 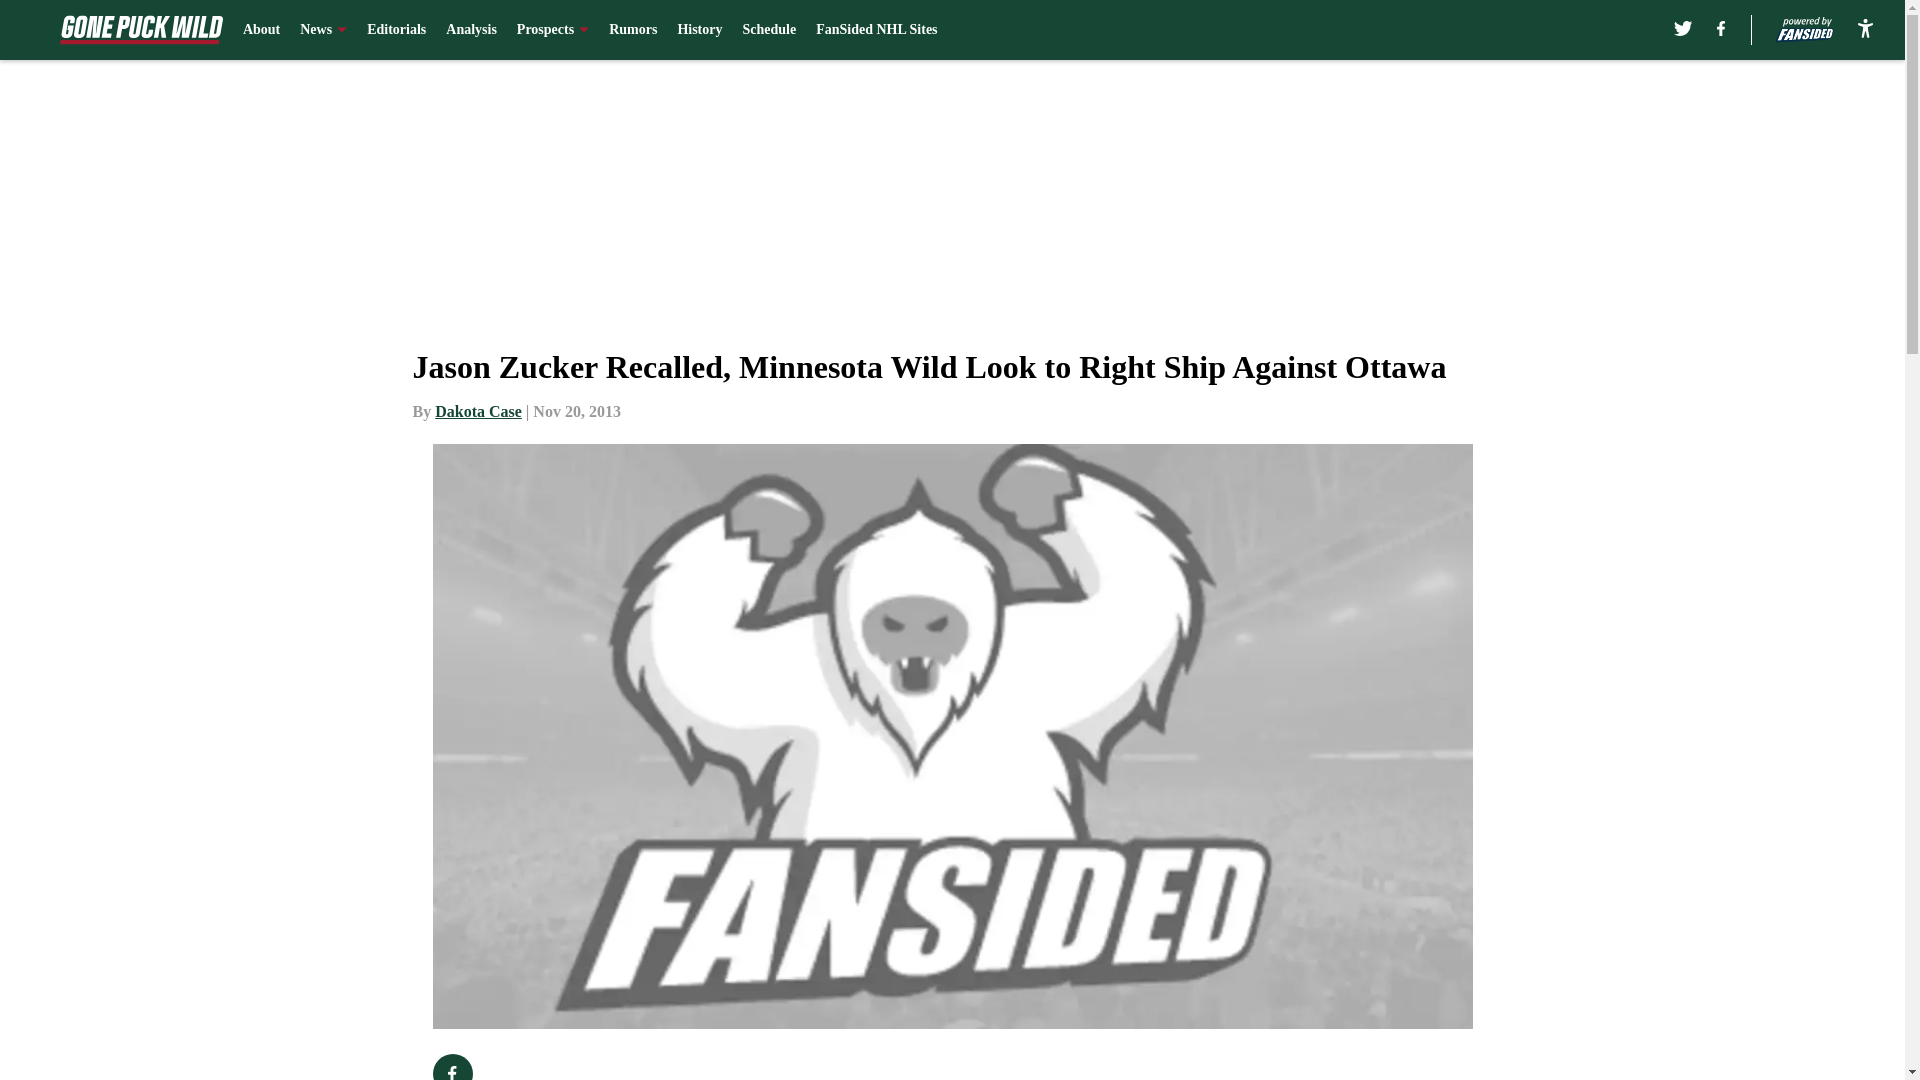 What do you see at coordinates (396, 30) in the screenshot?
I see `Editorials` at bounding box center [396, 30].